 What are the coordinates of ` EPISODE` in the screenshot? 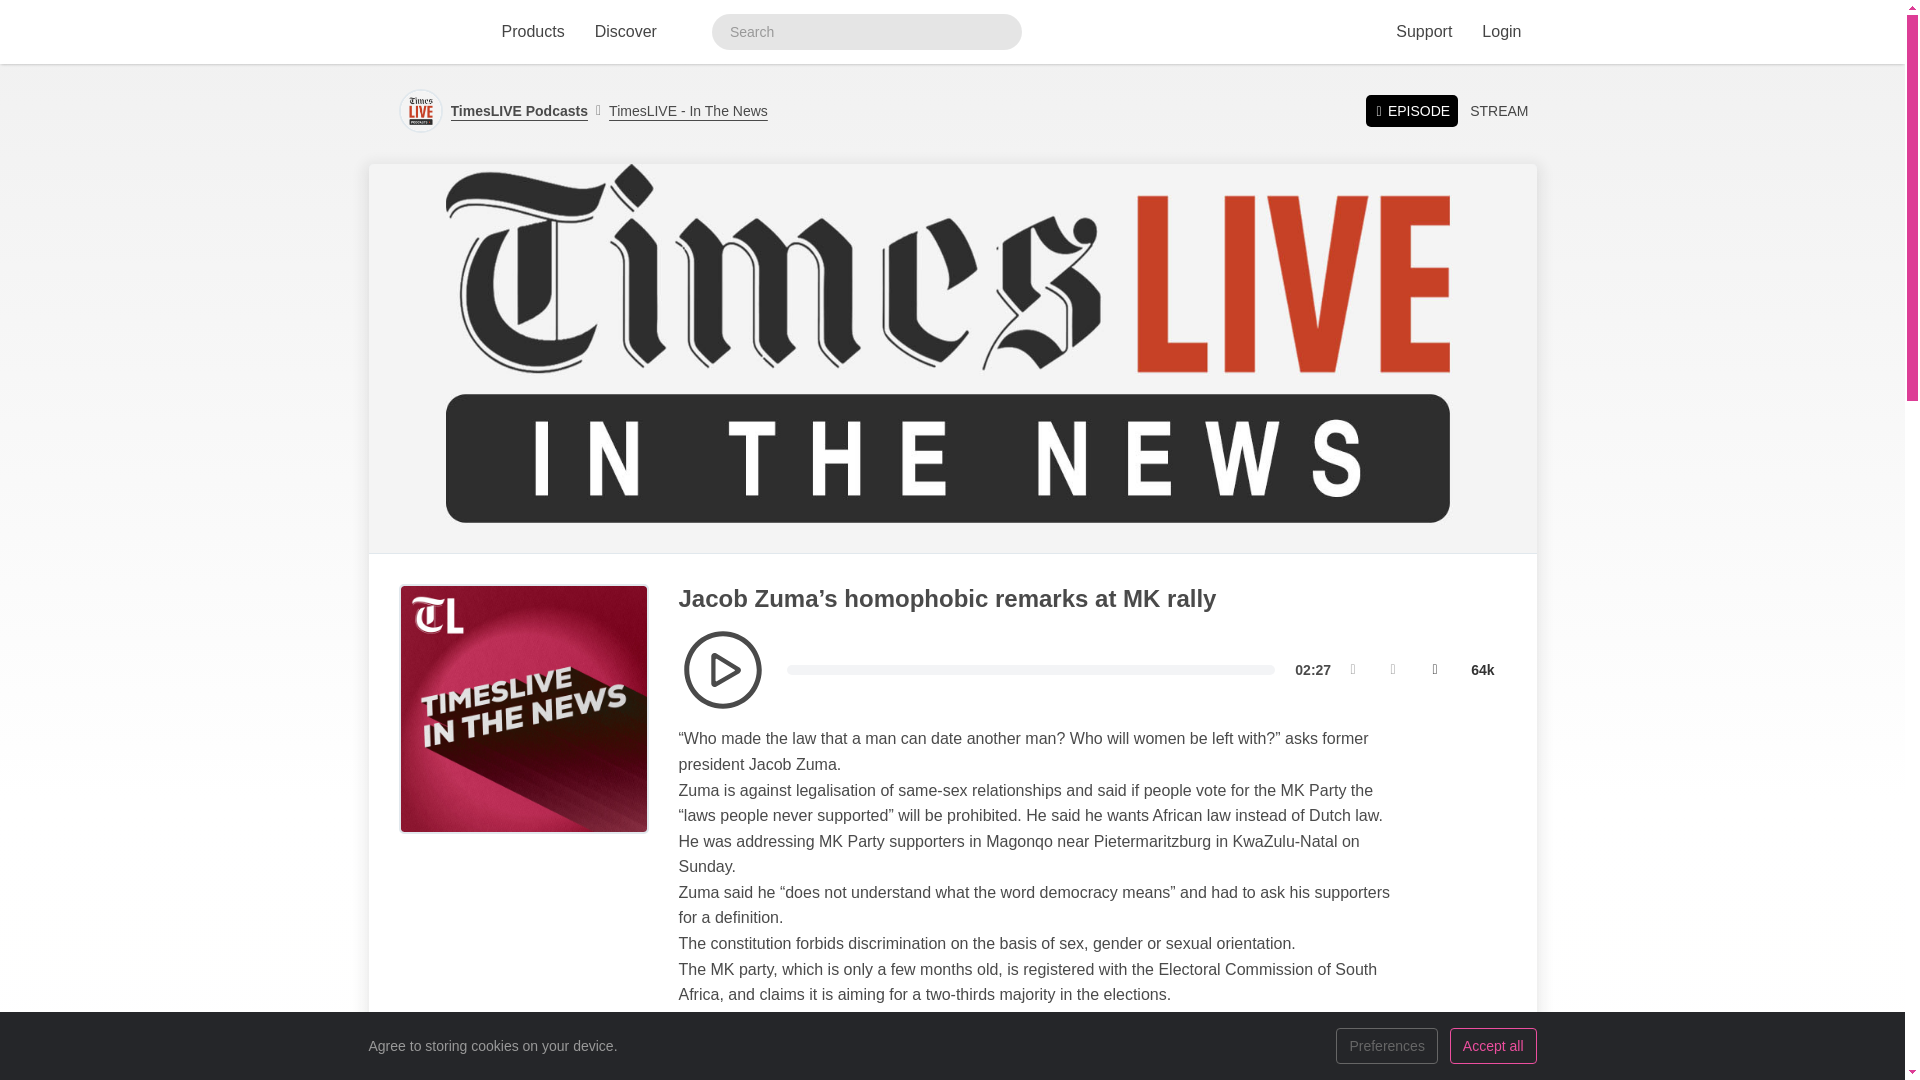 It's located at (1411, 110).